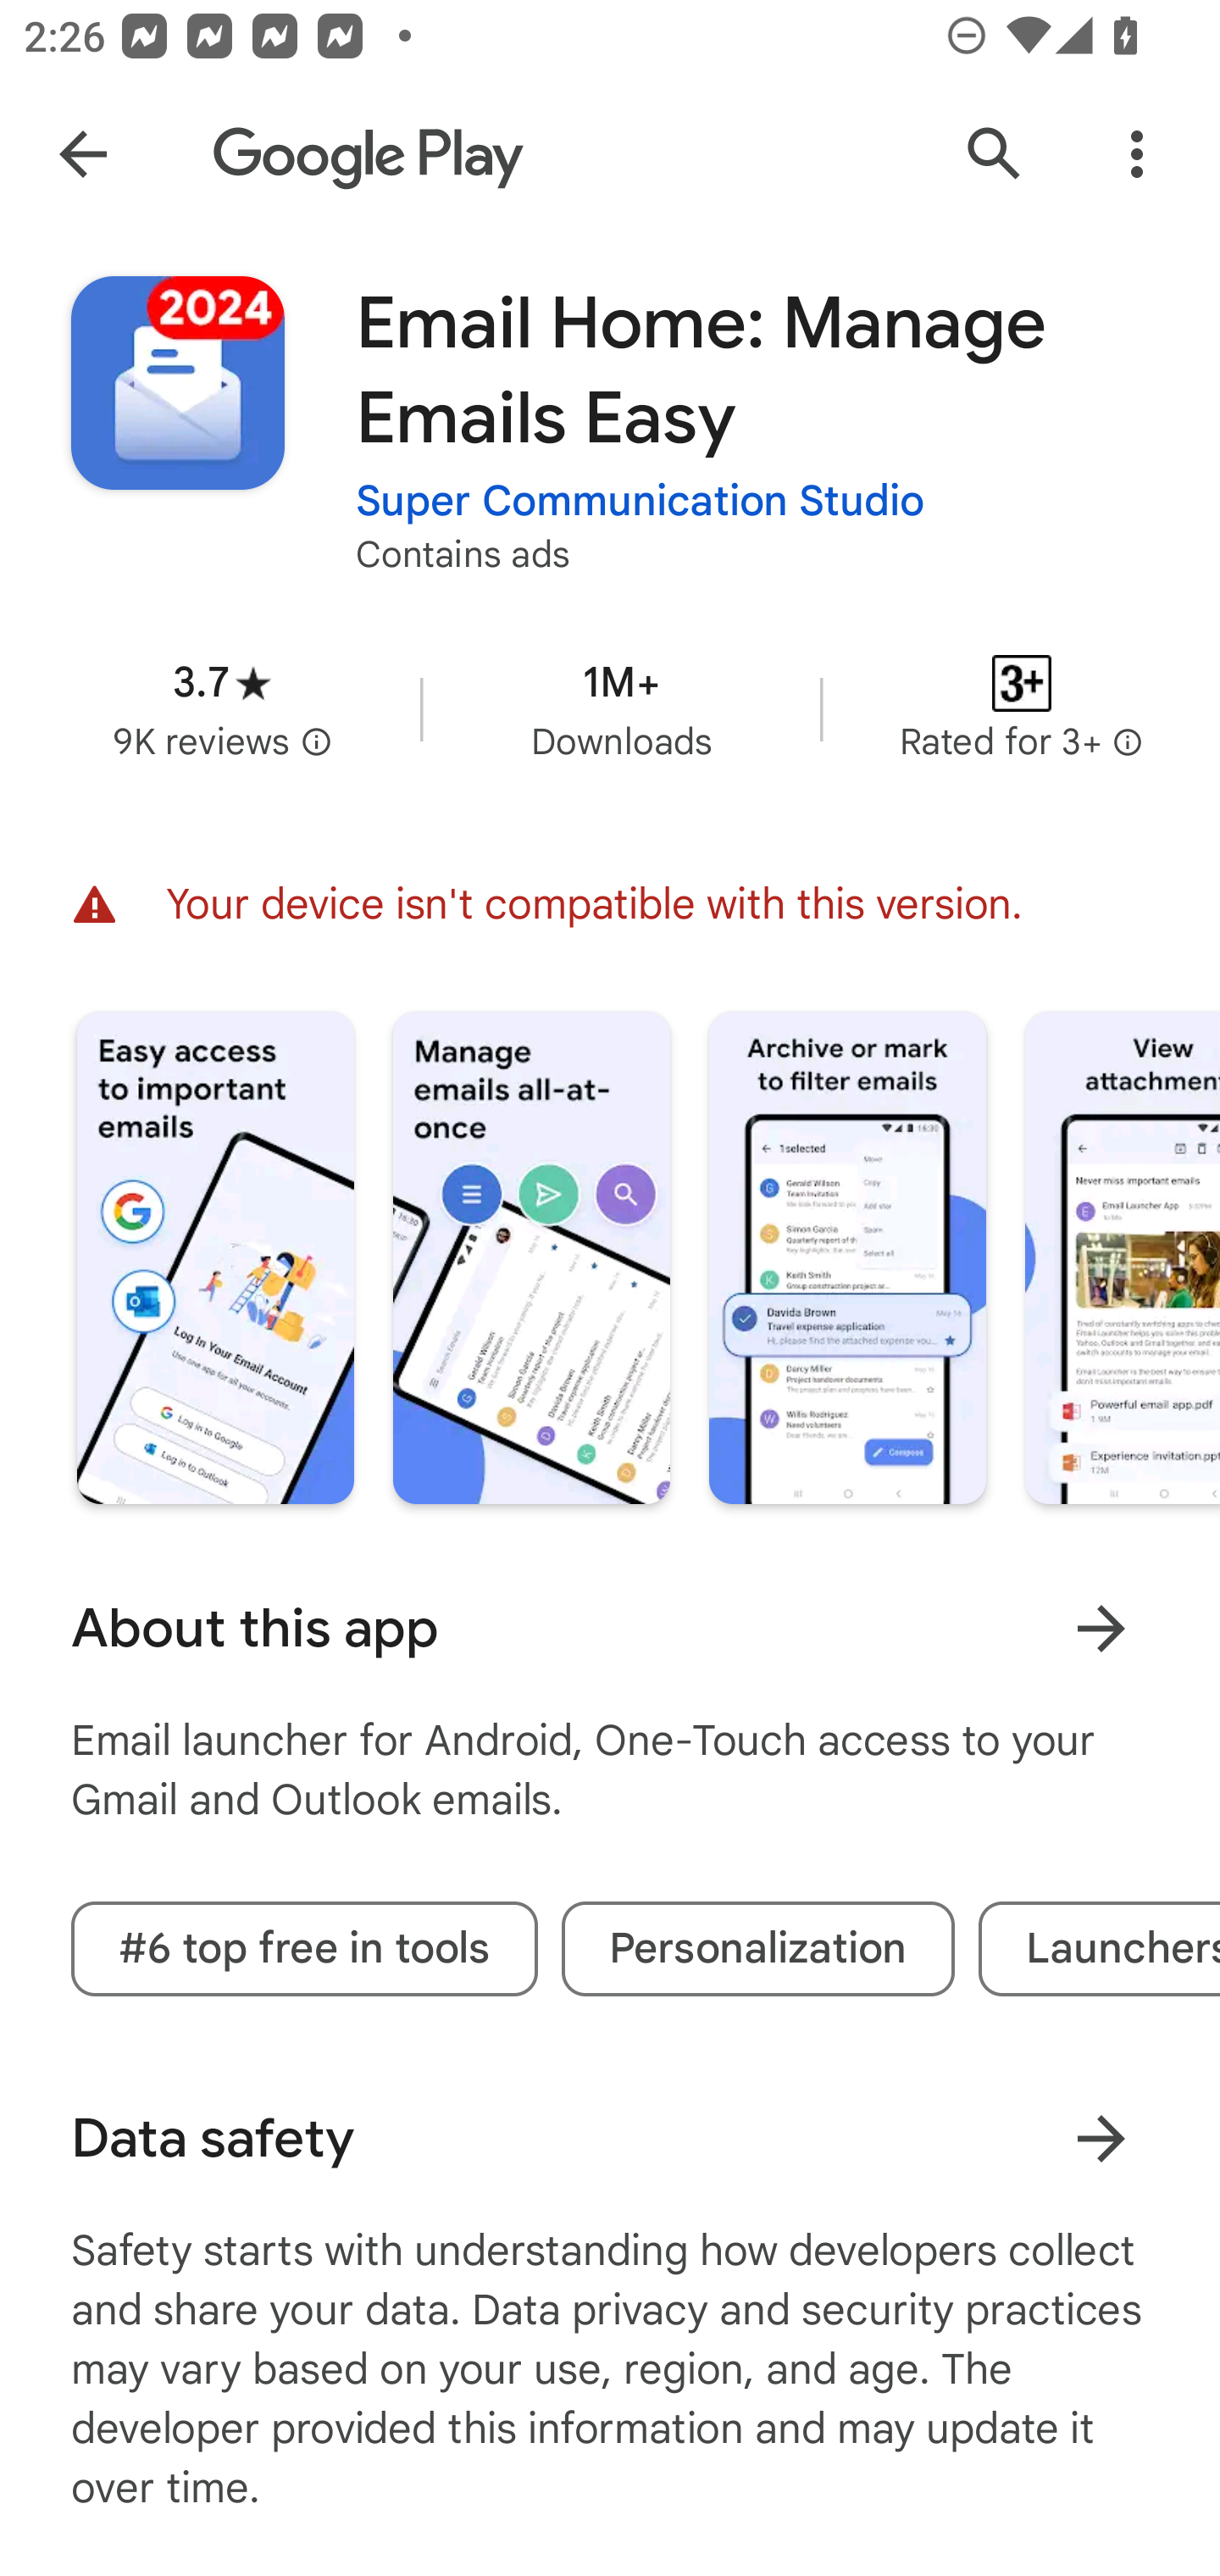 The width and height of the screenshot is (1220, 2576). What do you see at coordinates (83, 154) in the screenshot?
I see `Navigate up` at bounding box center [83, 154].